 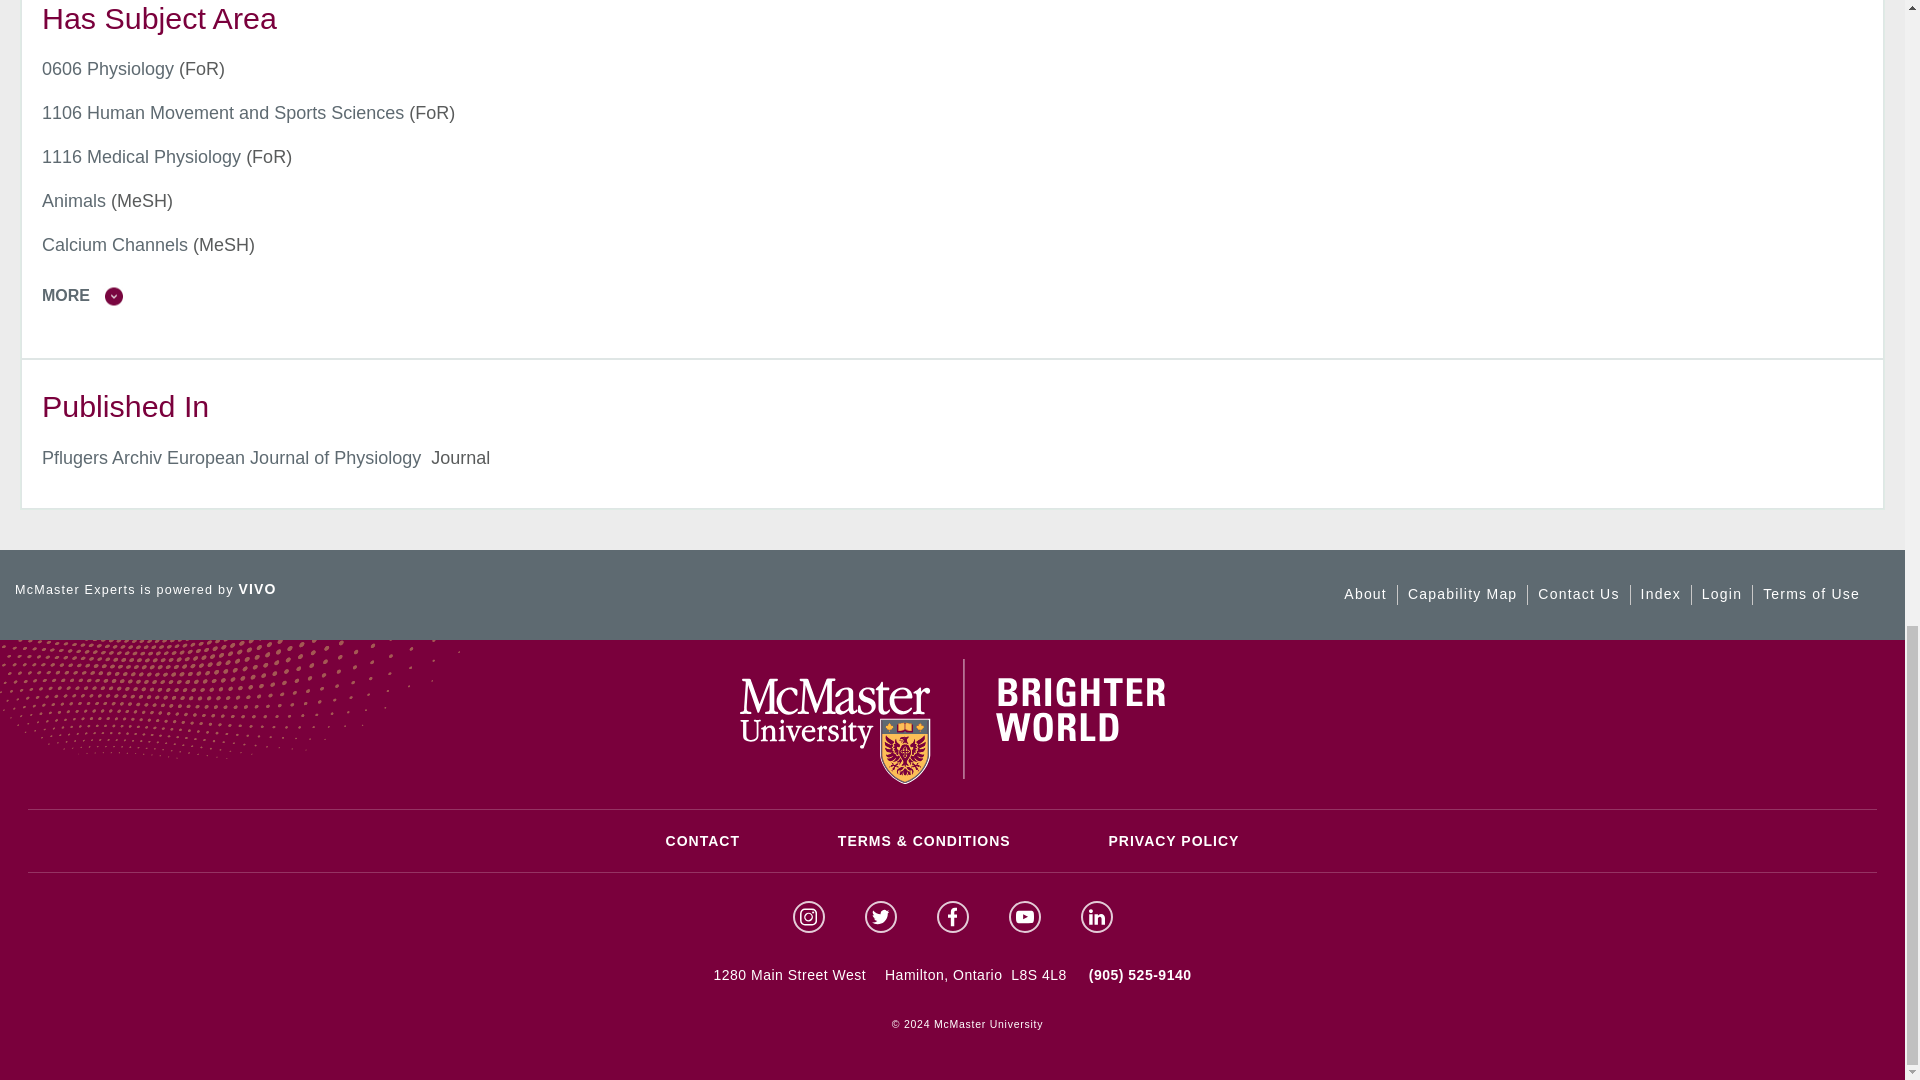 What do you see at coordinates (108, 68) in the screenshot?
I see `concept name` at bounding box center [108, 68].